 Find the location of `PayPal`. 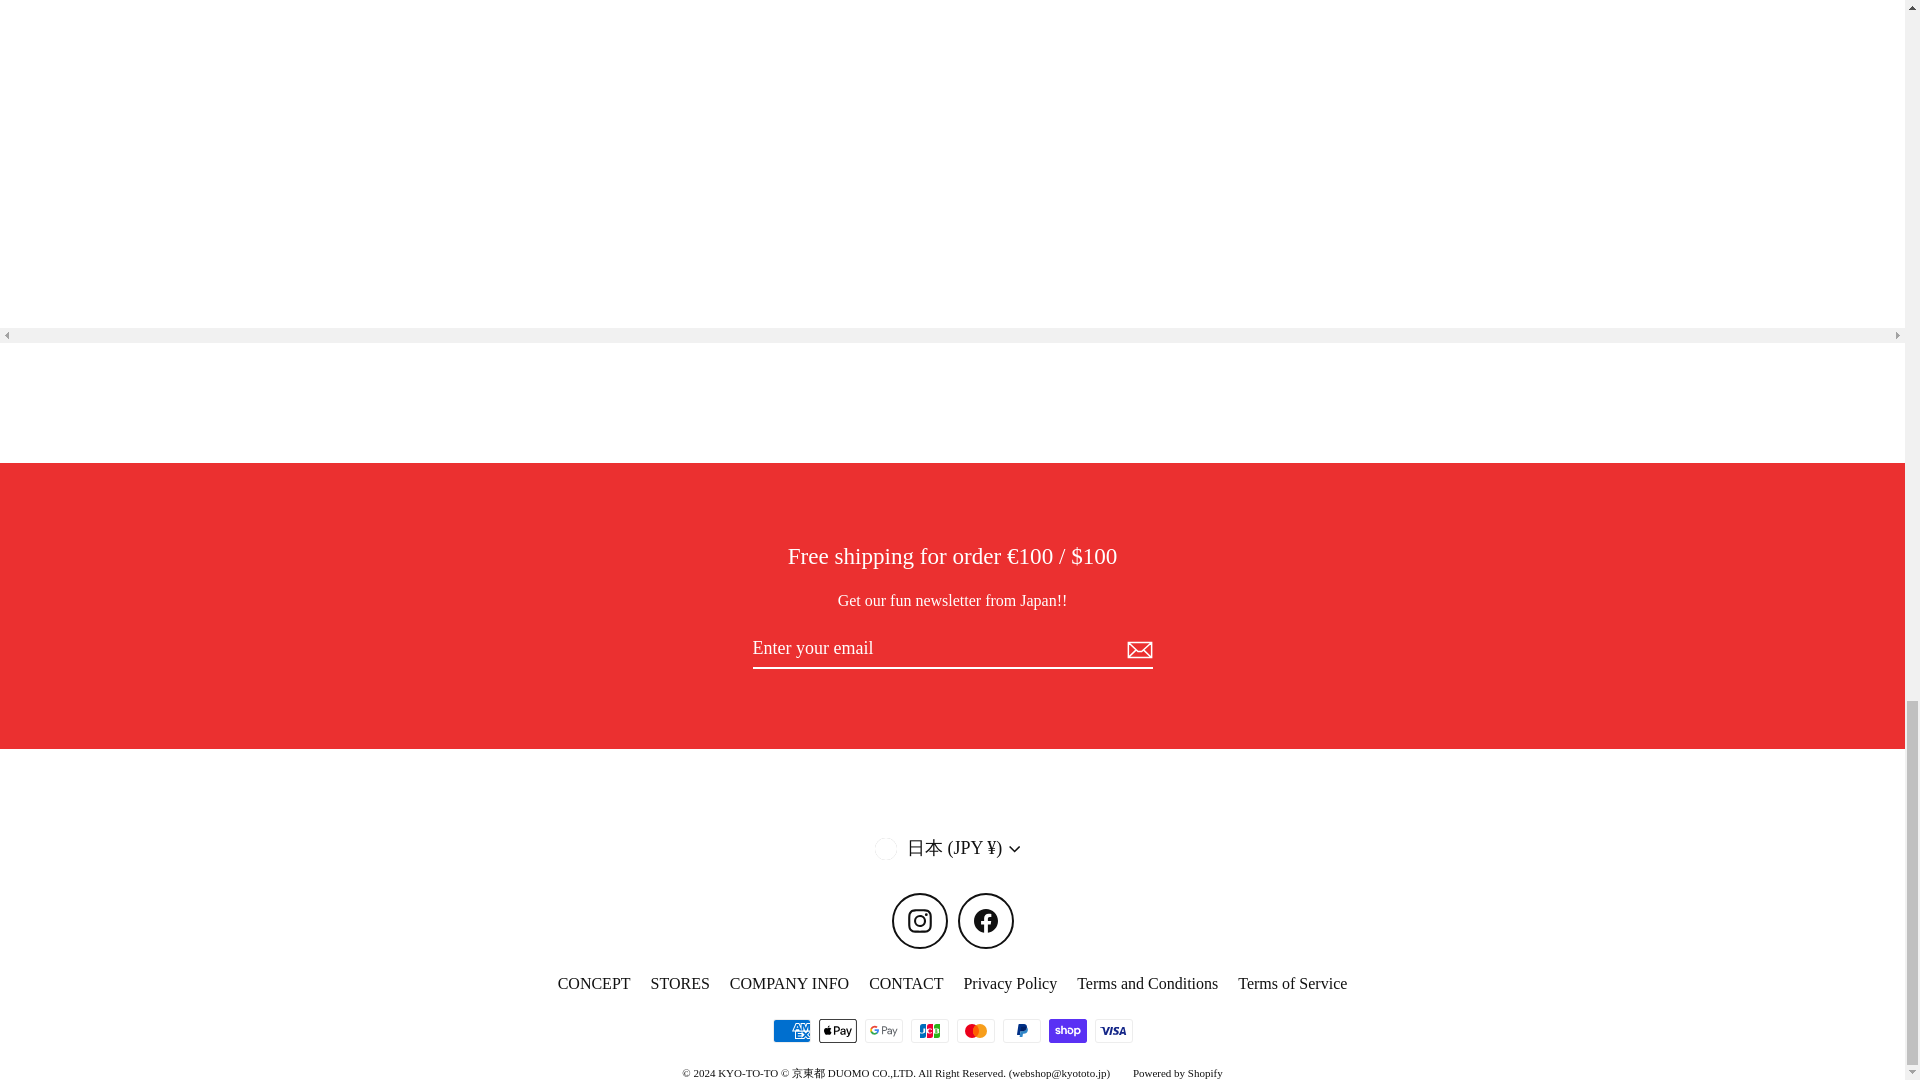

PayPal is located at coordinates (1021, 1031).